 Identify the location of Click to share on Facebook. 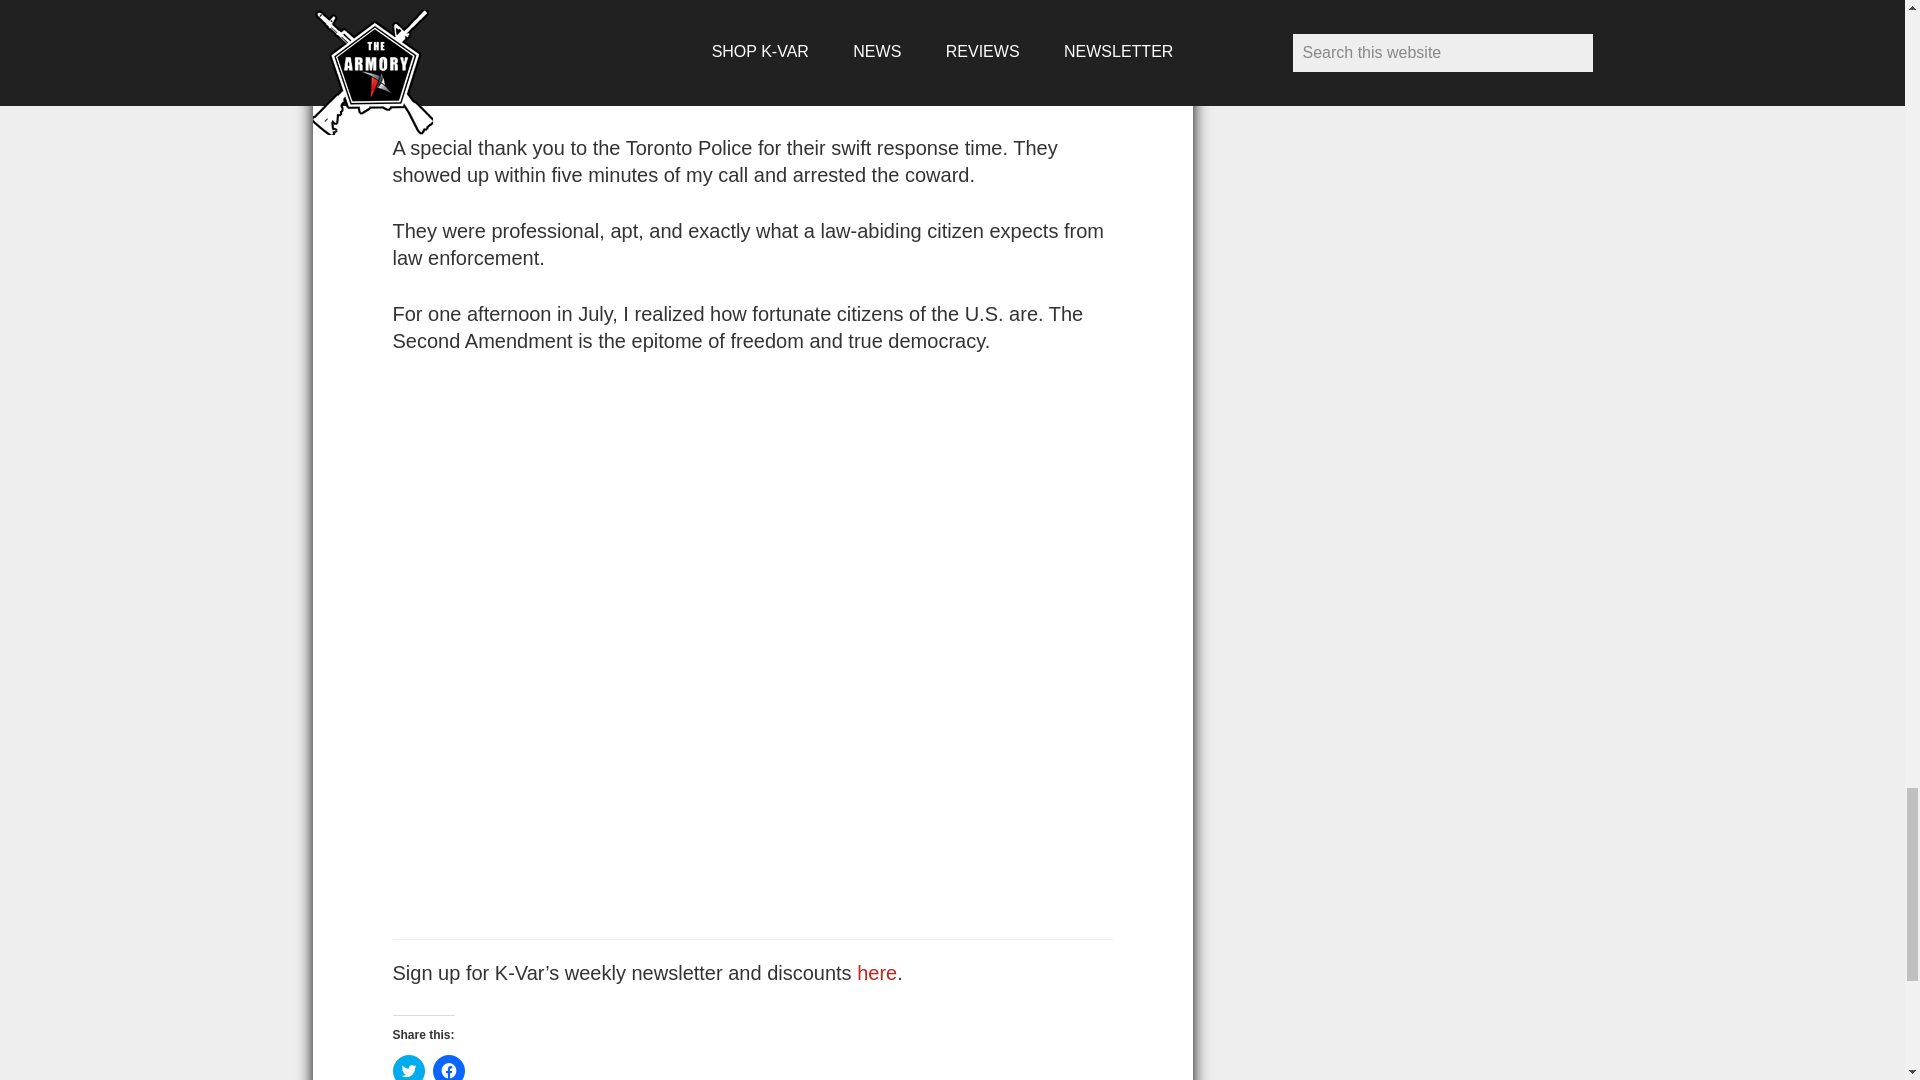
(448, 1068).